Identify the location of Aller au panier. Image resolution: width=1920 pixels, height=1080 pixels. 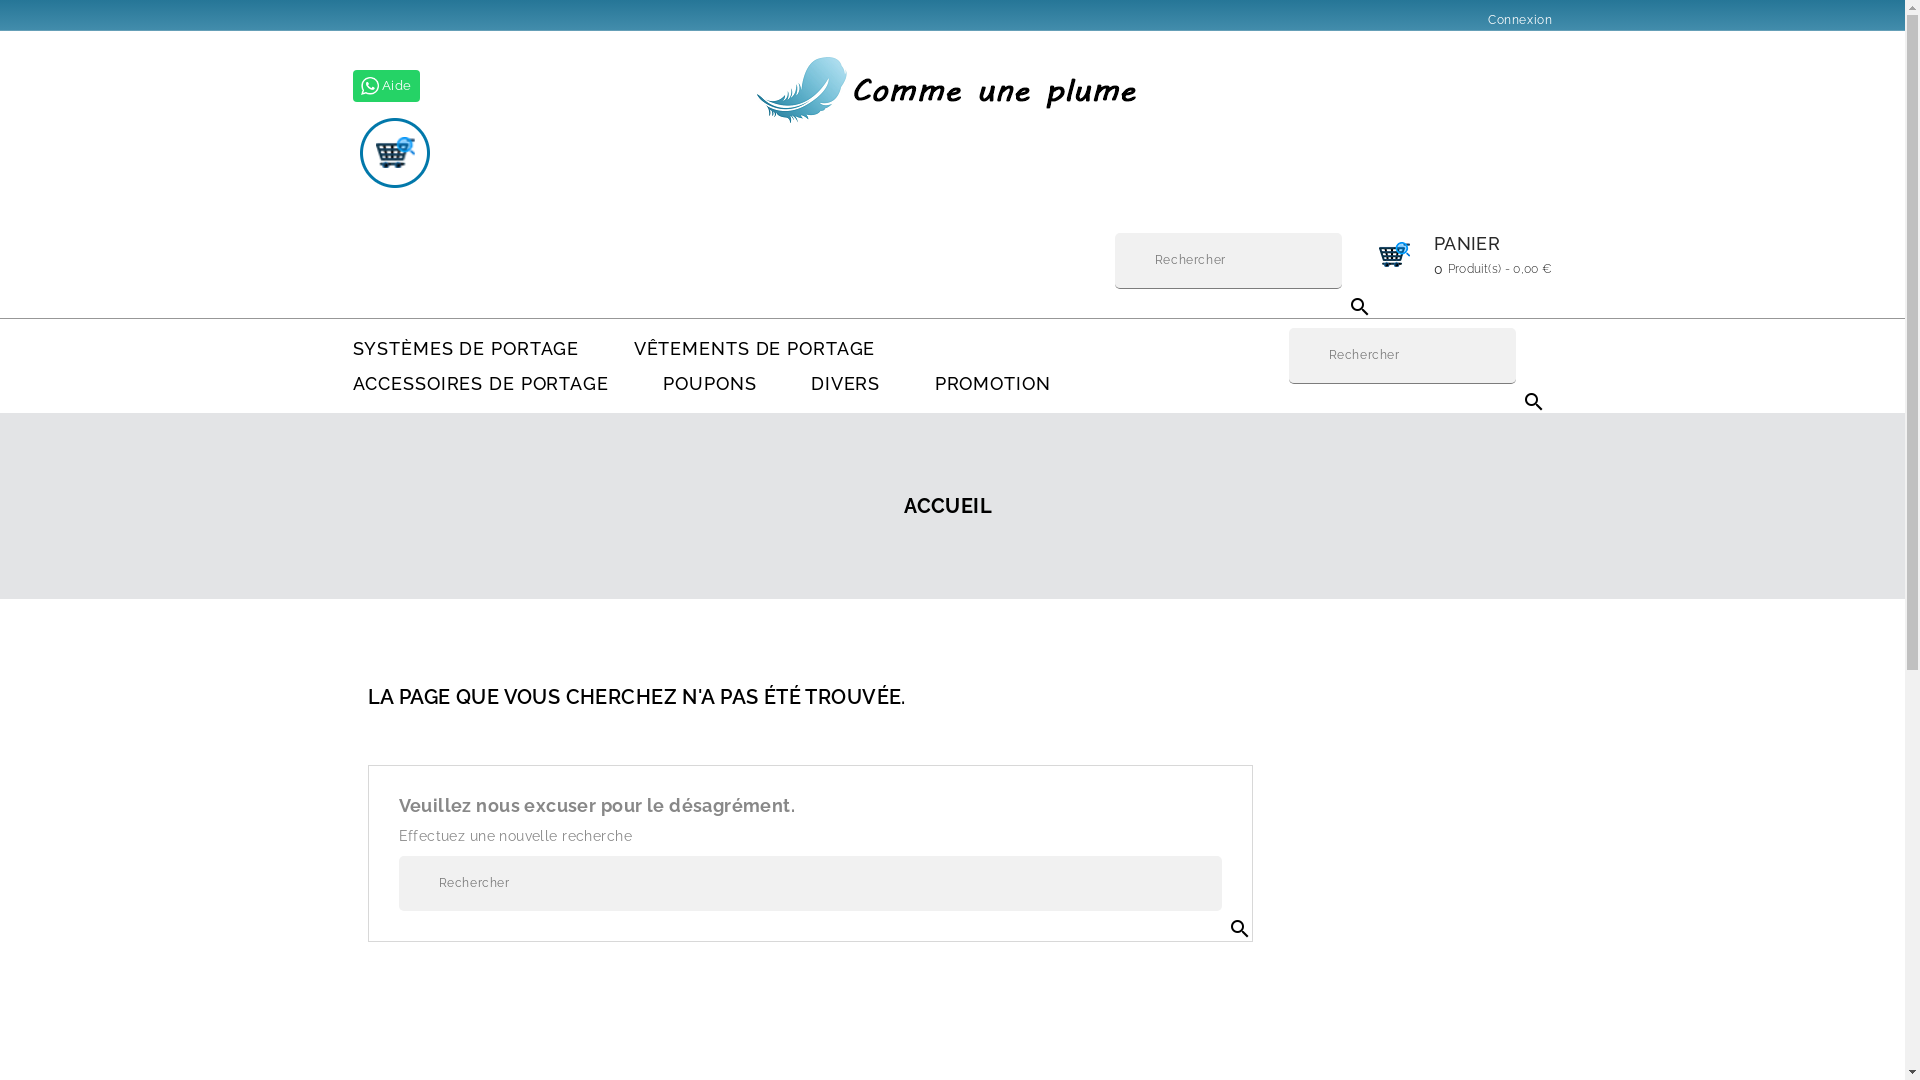
(393, 153).